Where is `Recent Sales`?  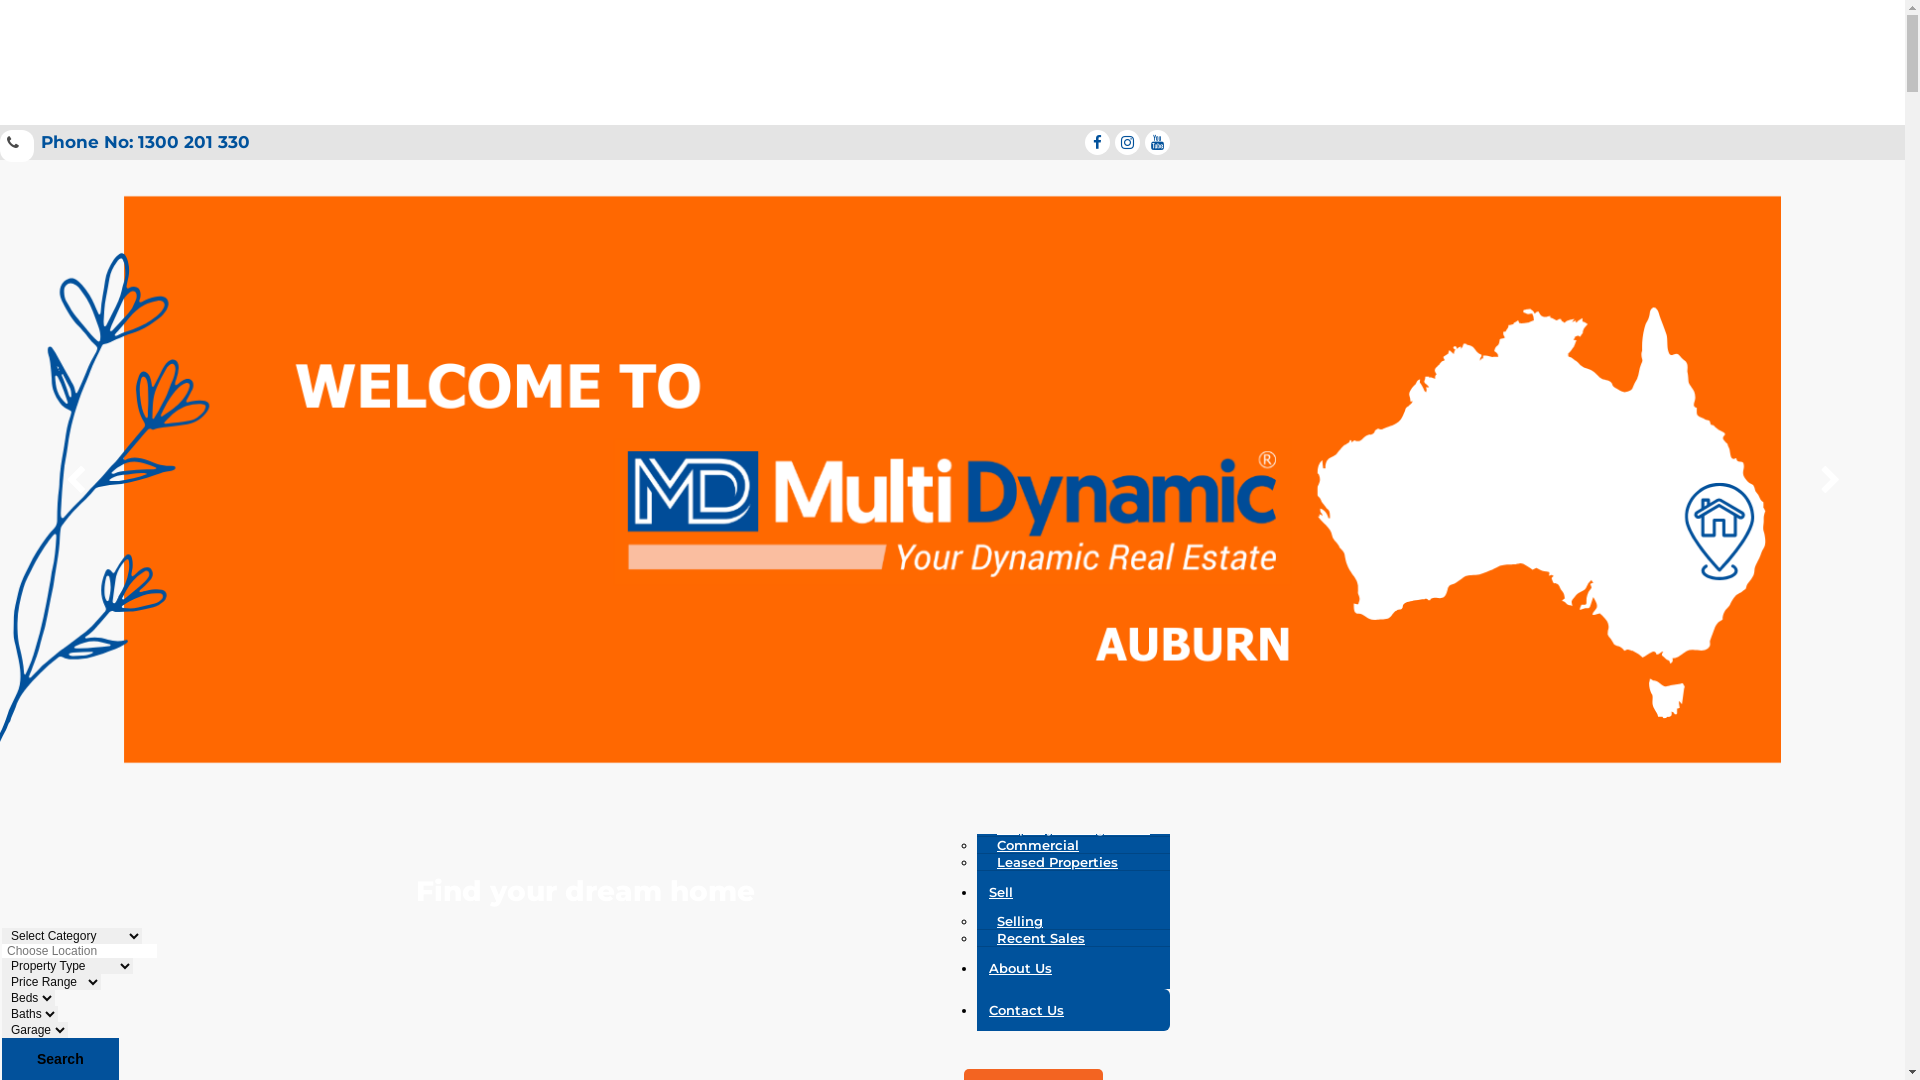
Recent Sales is located at coordinates (1041, 938).